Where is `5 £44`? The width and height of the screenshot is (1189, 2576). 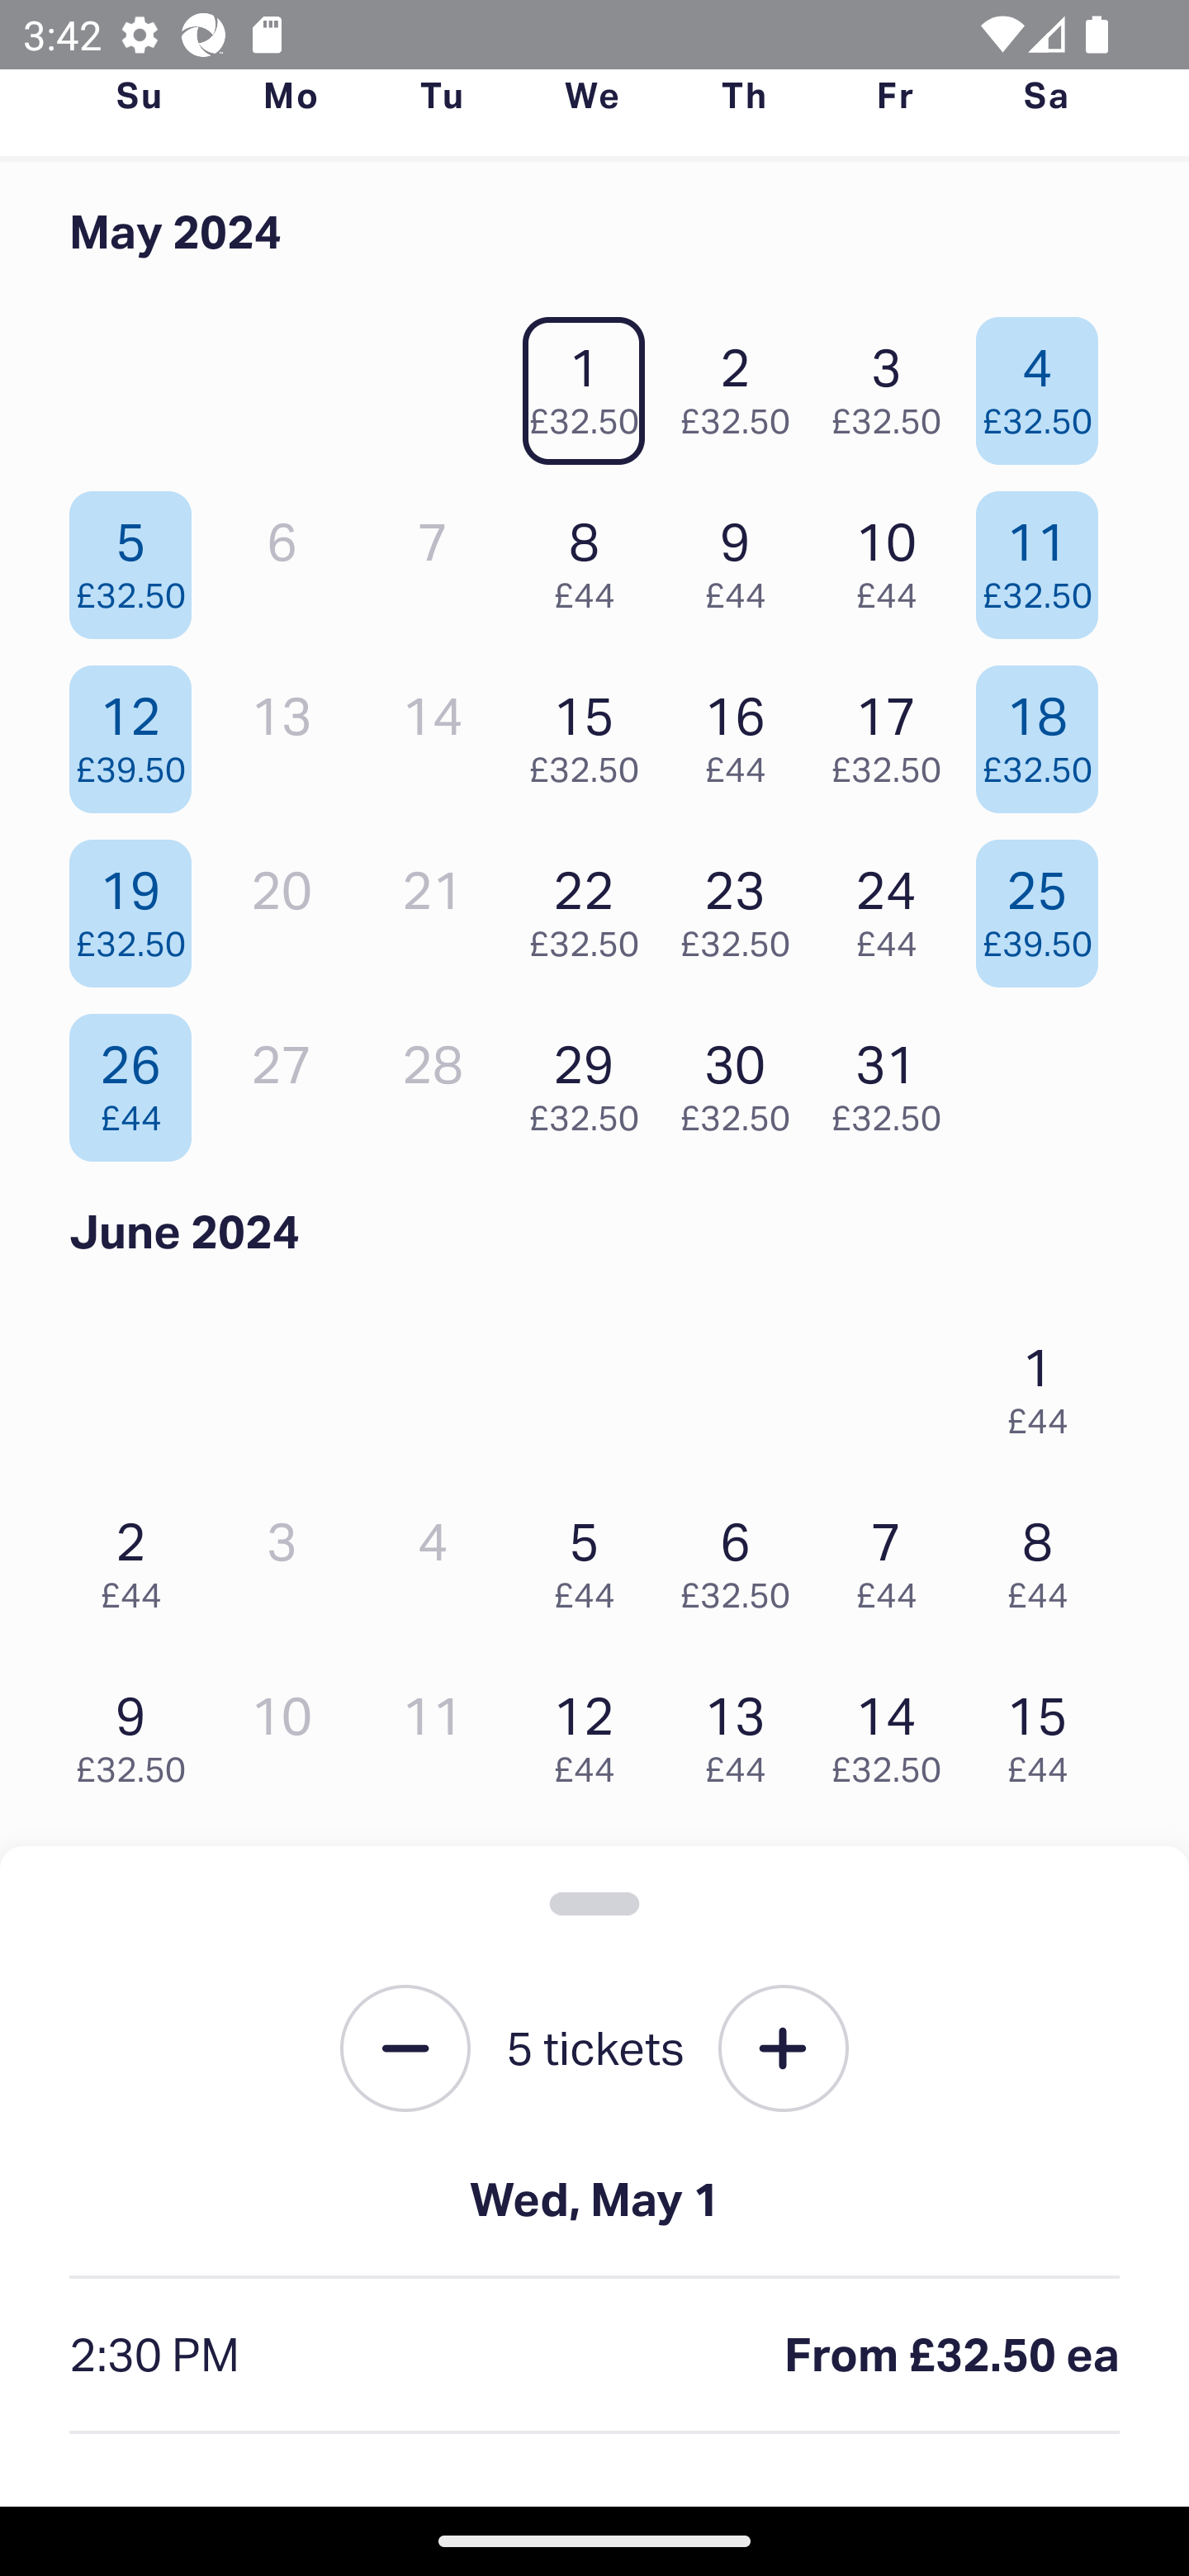
5 £44 is located at coordinates (593, 1557).